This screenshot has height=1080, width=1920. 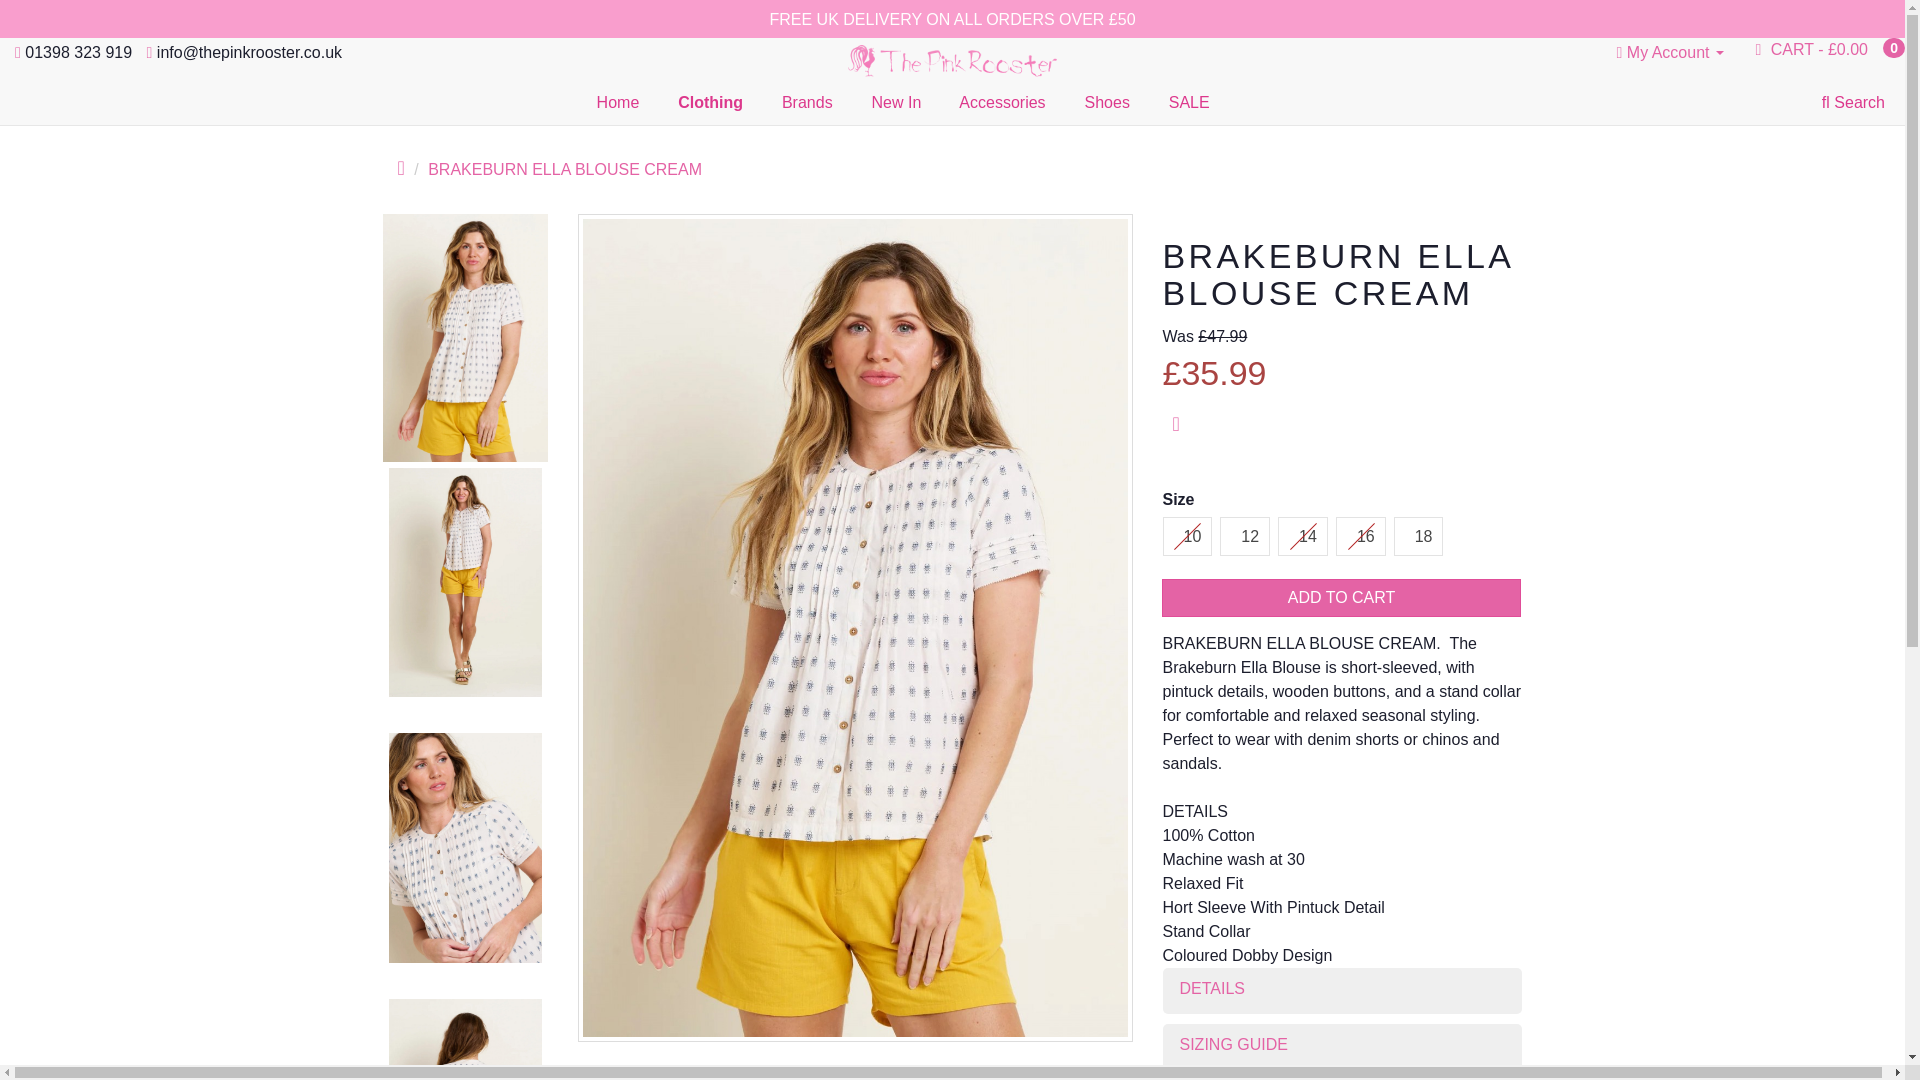 I want to click on BRAKEBURN ELLA BLOUSE CREAM, so click(x=464, y=1038).